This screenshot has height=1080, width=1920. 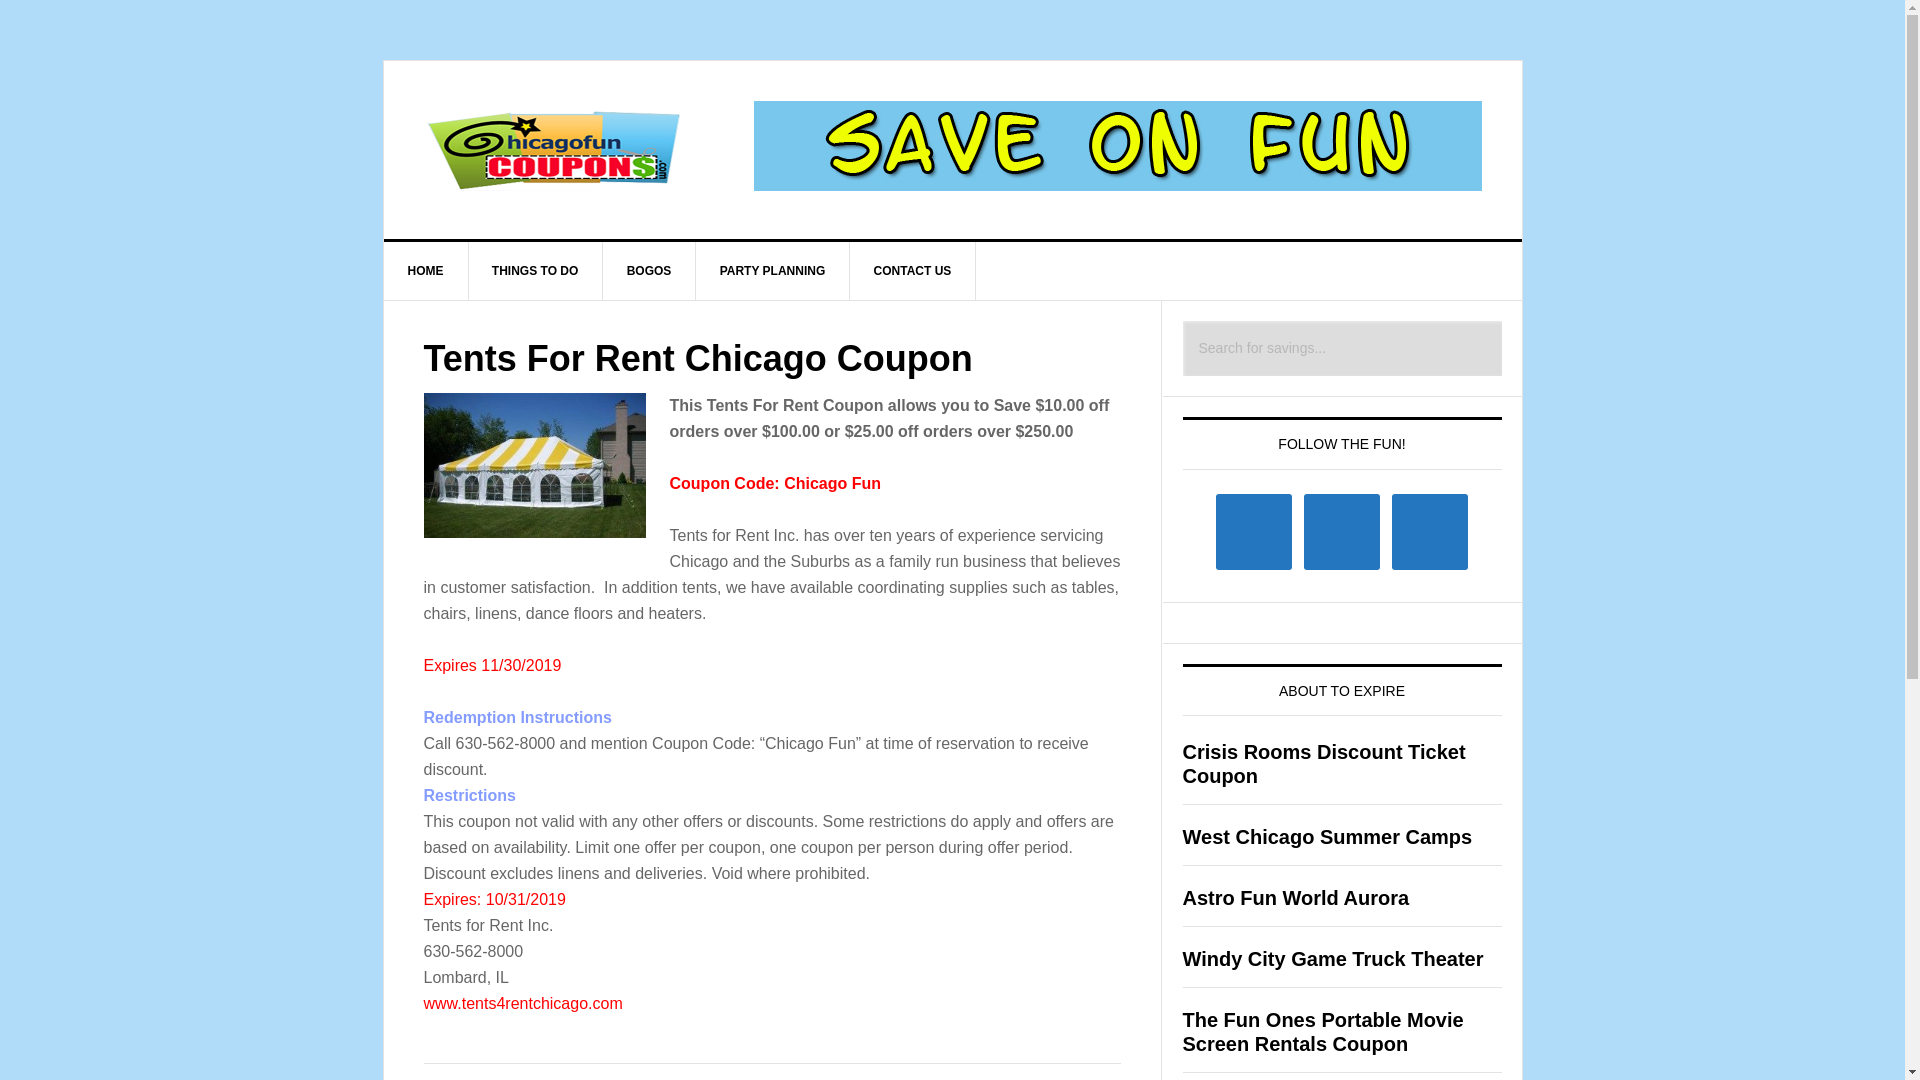 What do you see at coordinates (426, 270) in the screenshot?
I see `HOME` at bounding box center [426, 270].